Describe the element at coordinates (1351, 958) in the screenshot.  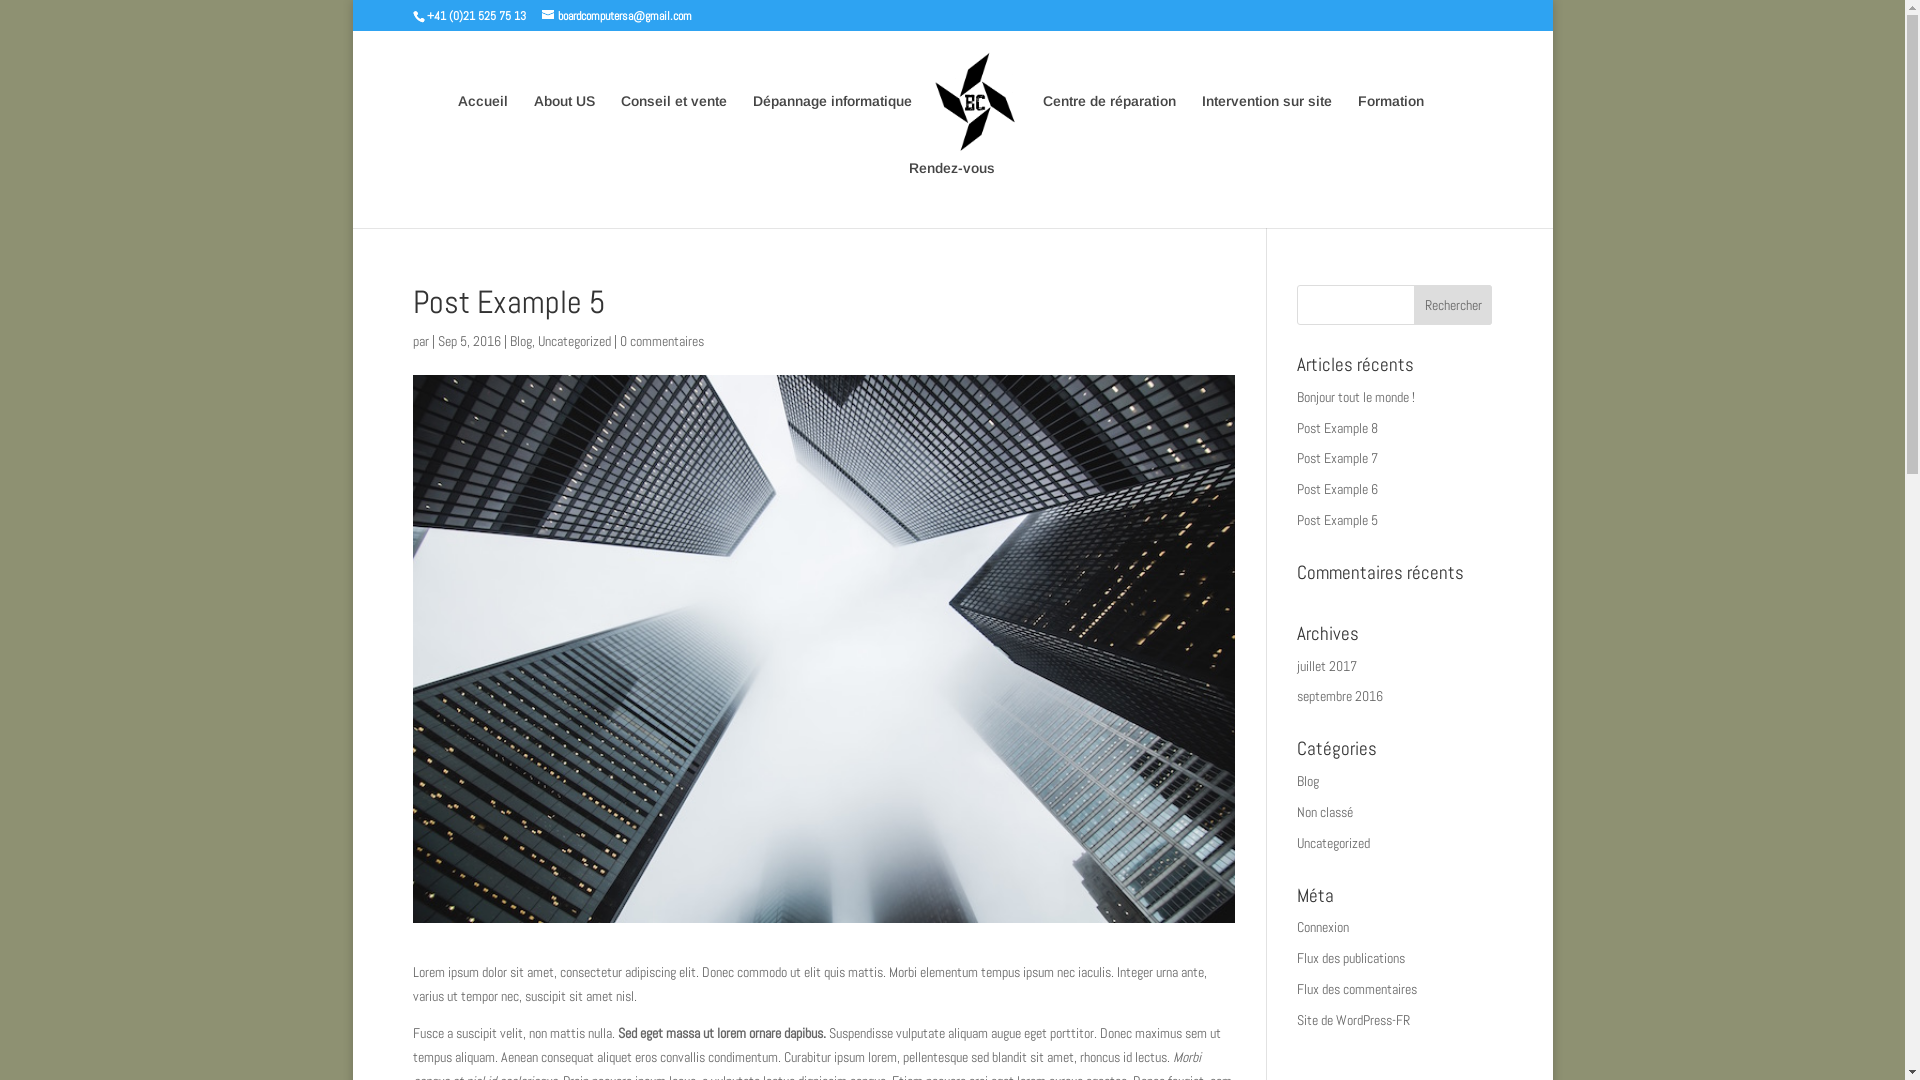
I see `Flux des publications` at that location.